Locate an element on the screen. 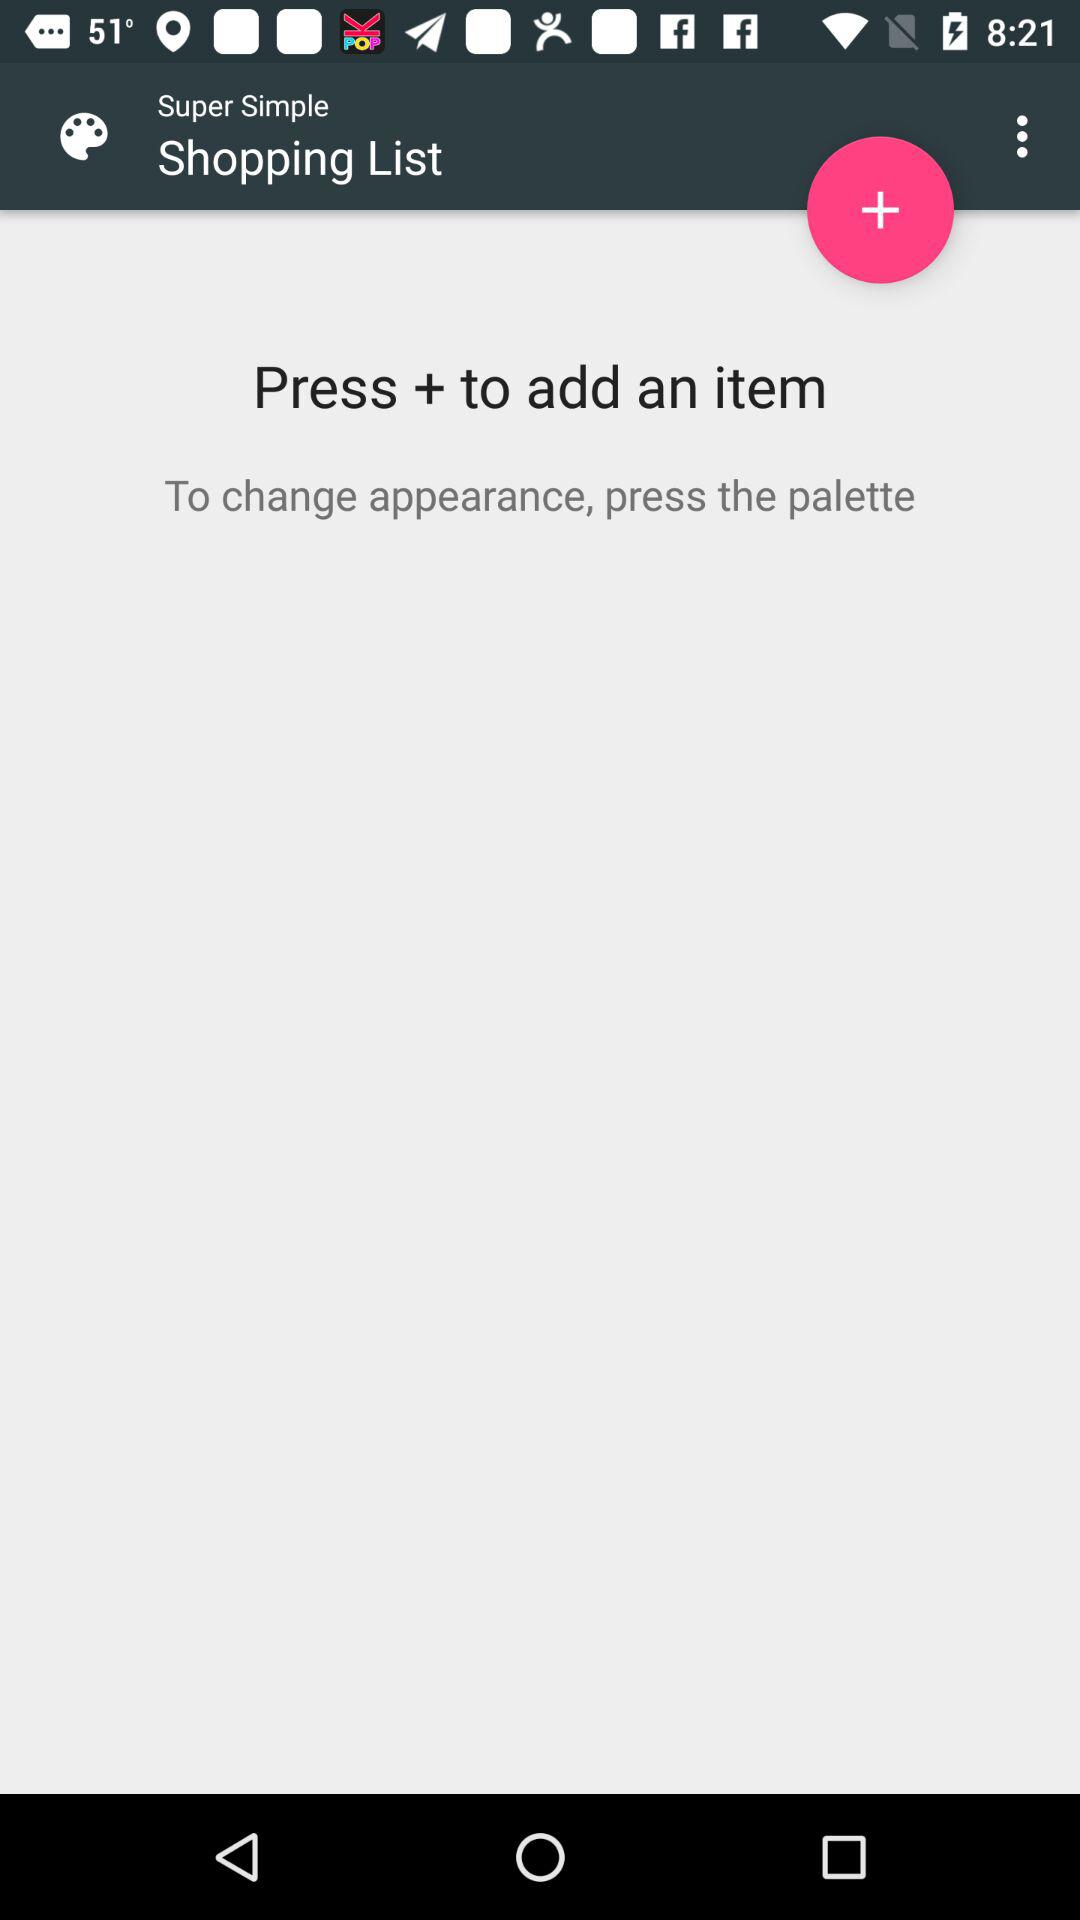 The height and width of the screenshot is (1920, 1080). tap the item next to super simple item is located at coordinates (100, 136).